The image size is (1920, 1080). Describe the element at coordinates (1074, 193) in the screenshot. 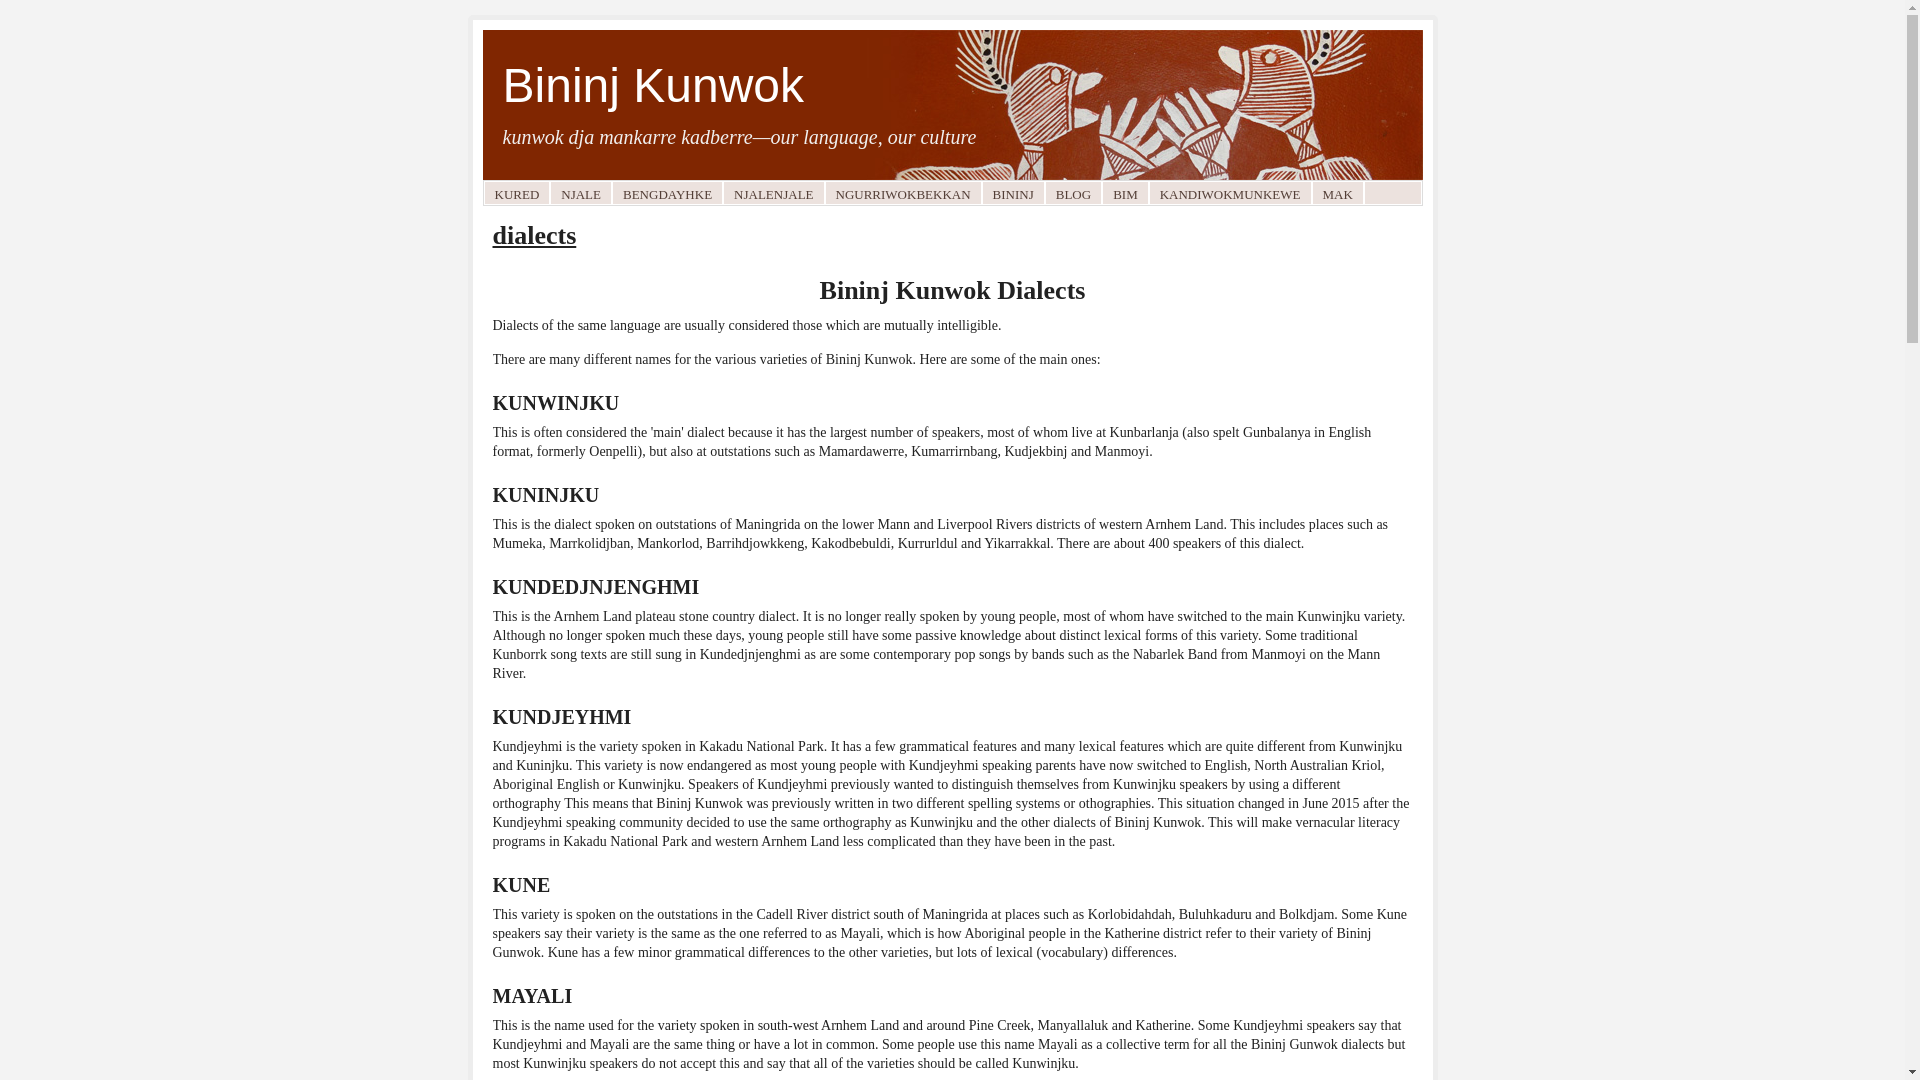

I see `BLOG` at that location.